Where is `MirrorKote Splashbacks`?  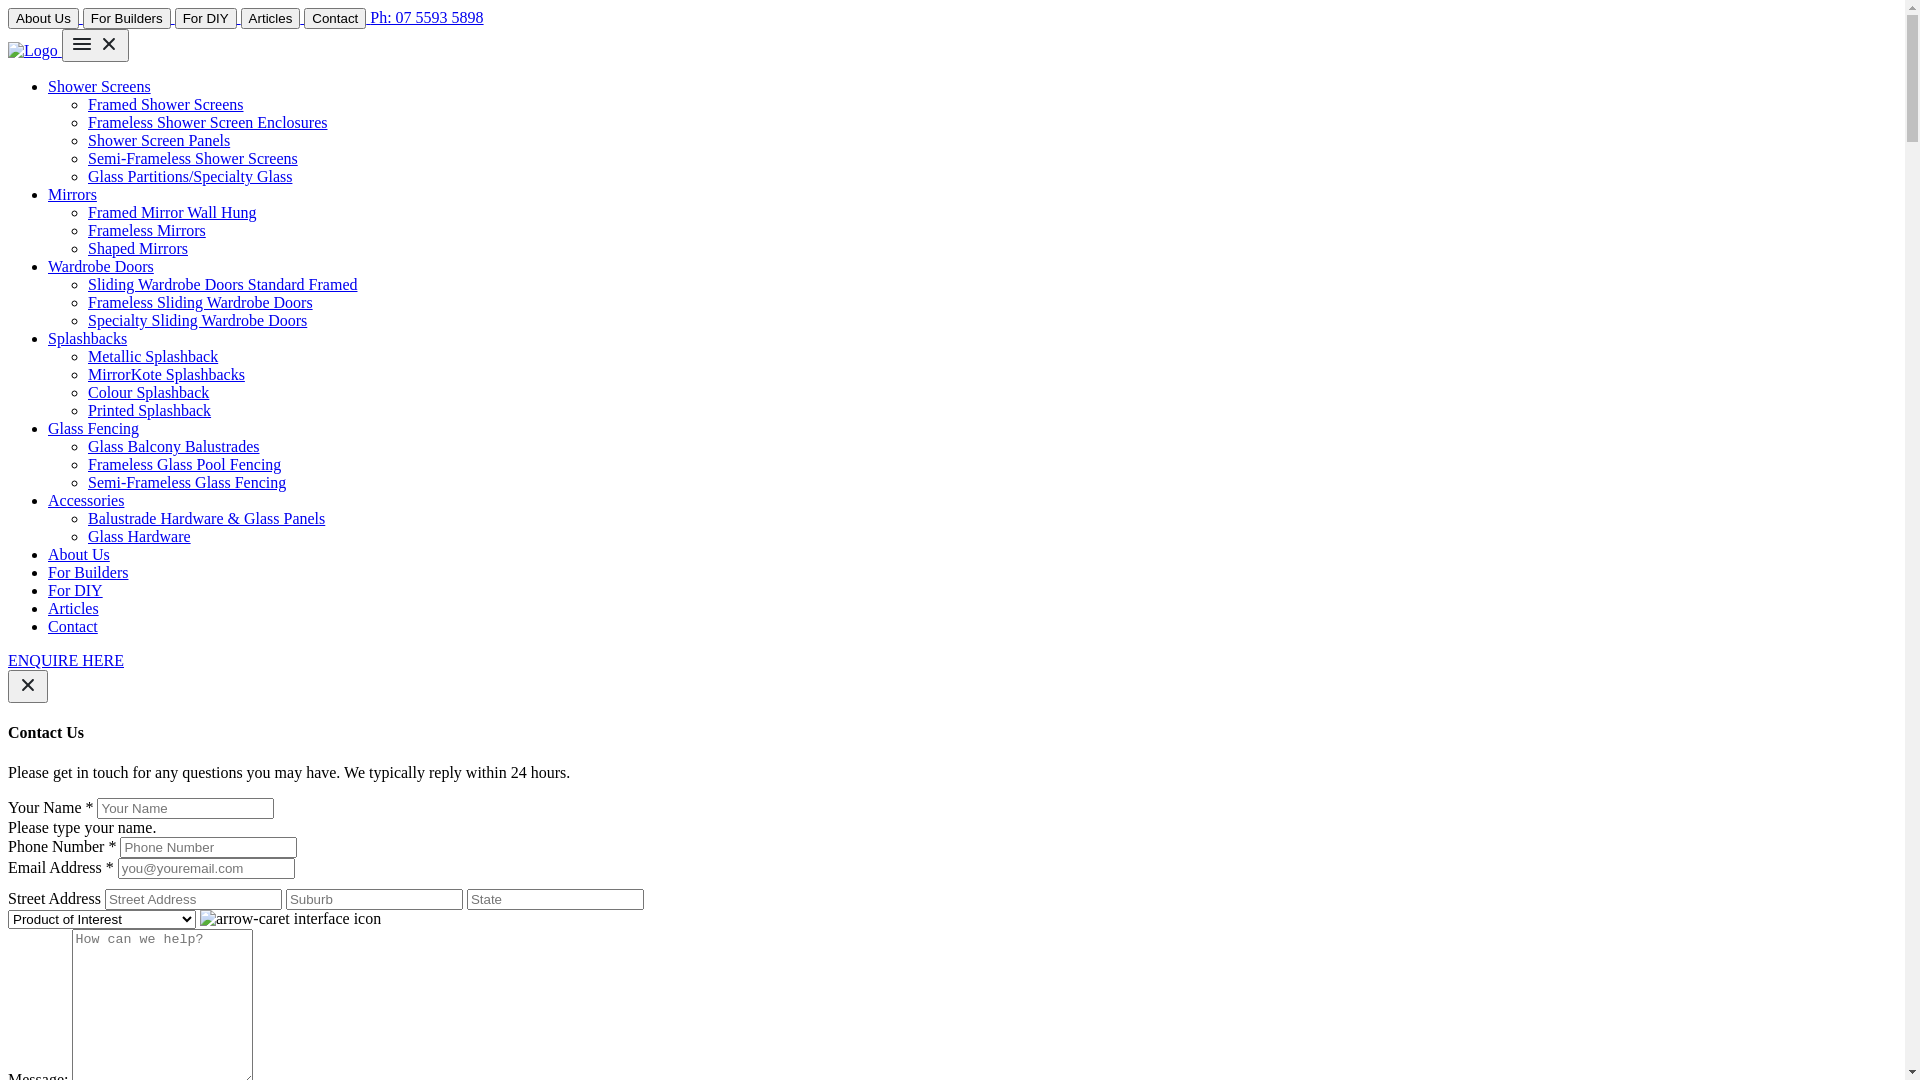
MirrorKote Splashbacks is located at coordinates (166, 374).